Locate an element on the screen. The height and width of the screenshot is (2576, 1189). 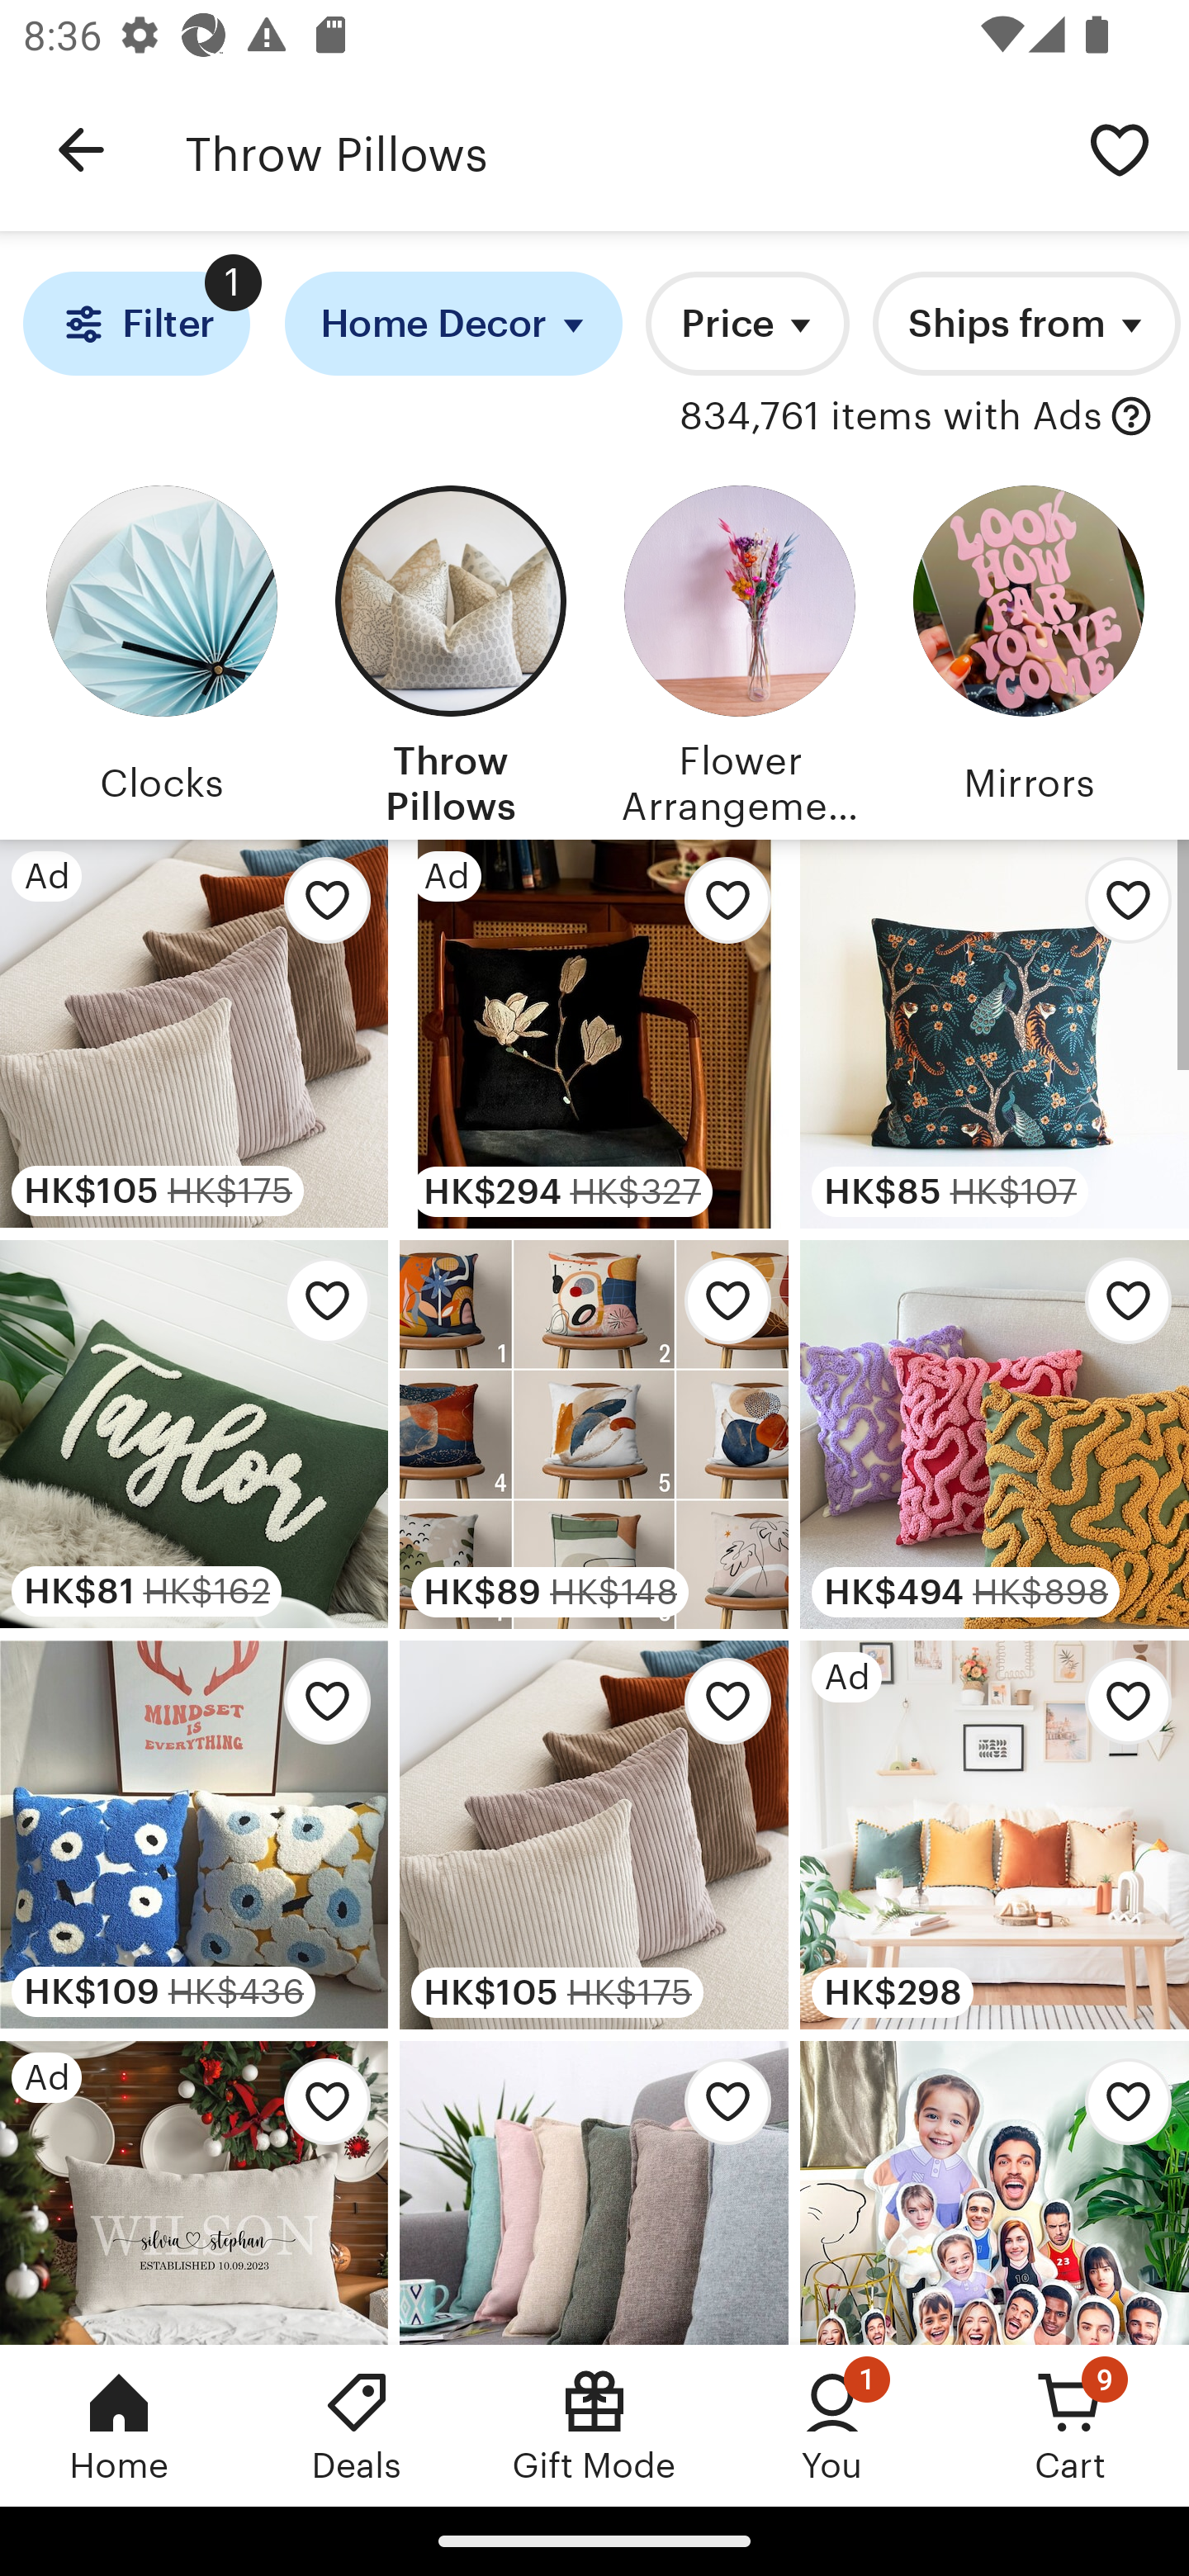
Home Decor is located at coordinates (454, 324).